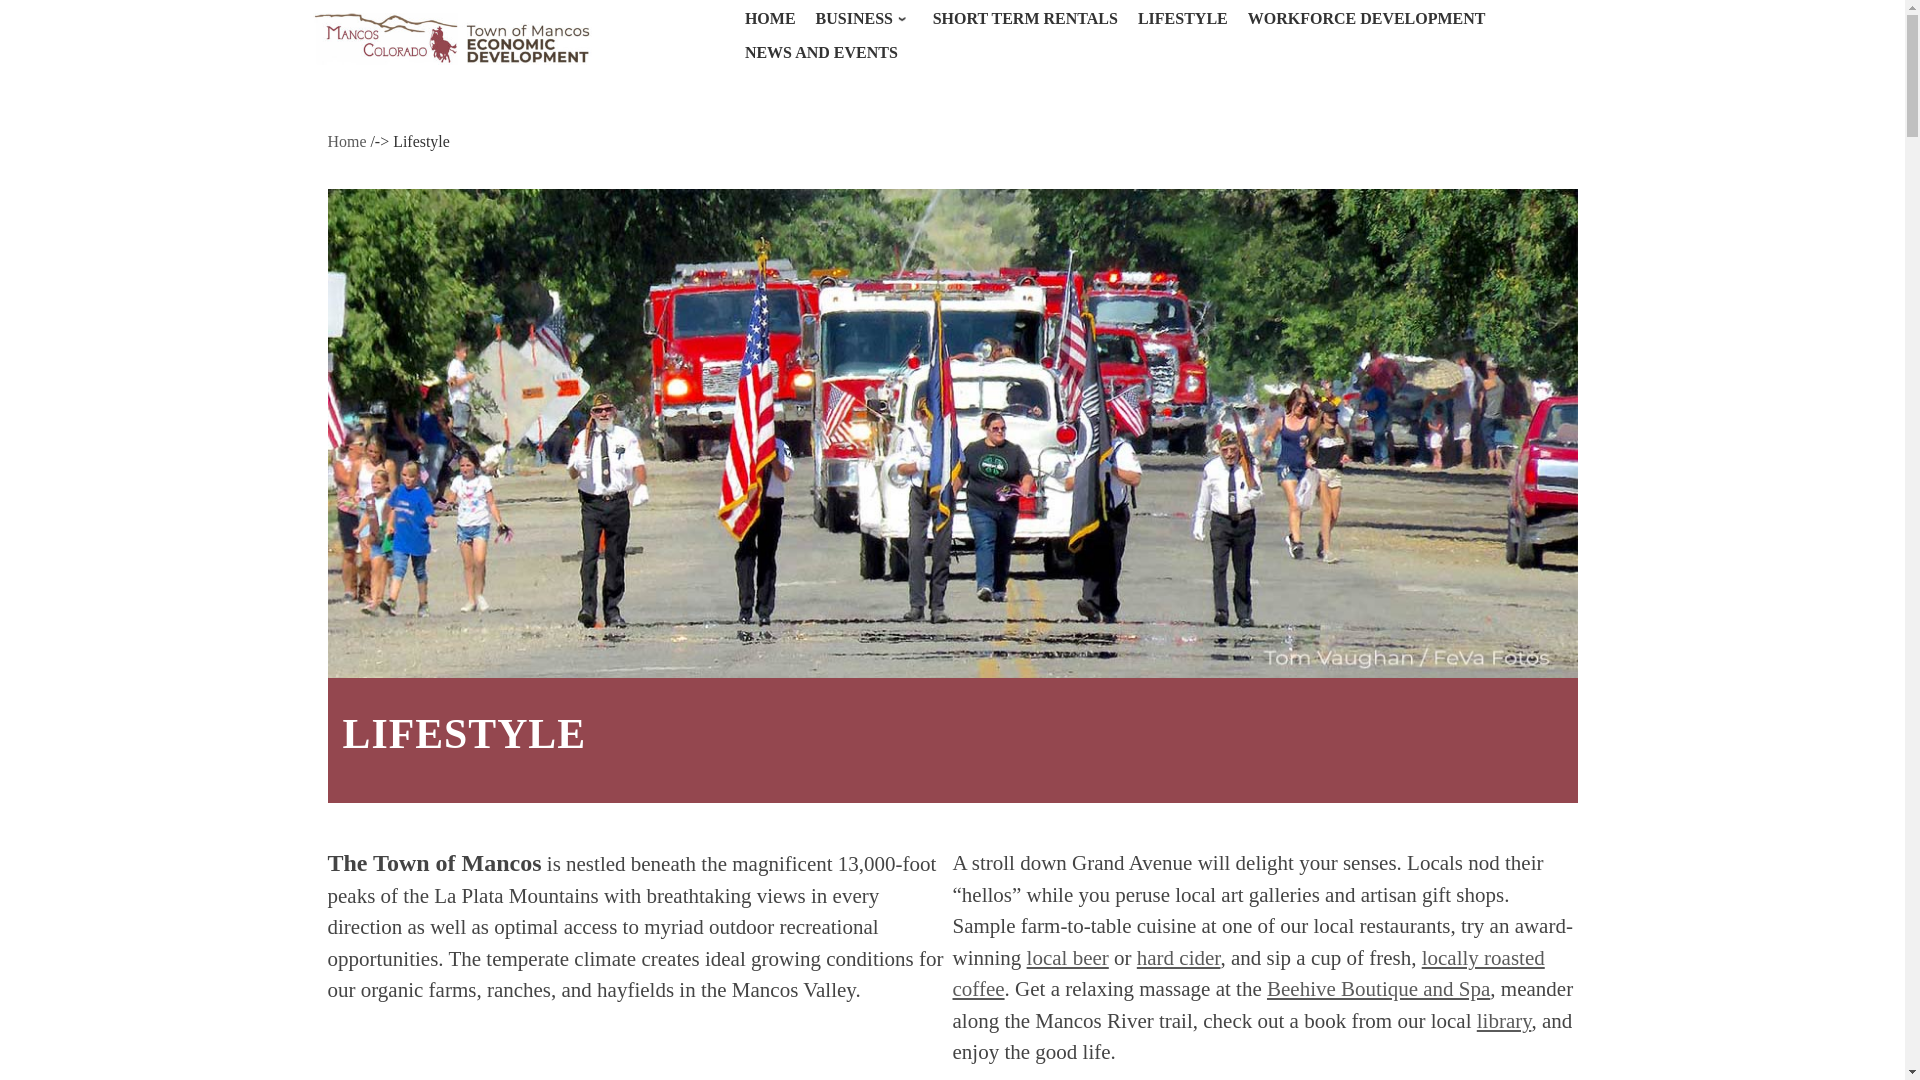 The height and width of the screenshot is (1080, 1920). What do you see at coordinates (1366, 18) in the screenshot?
I see `WORKFORCE DEVELOPMENT` at bounding box center [1366, 18].